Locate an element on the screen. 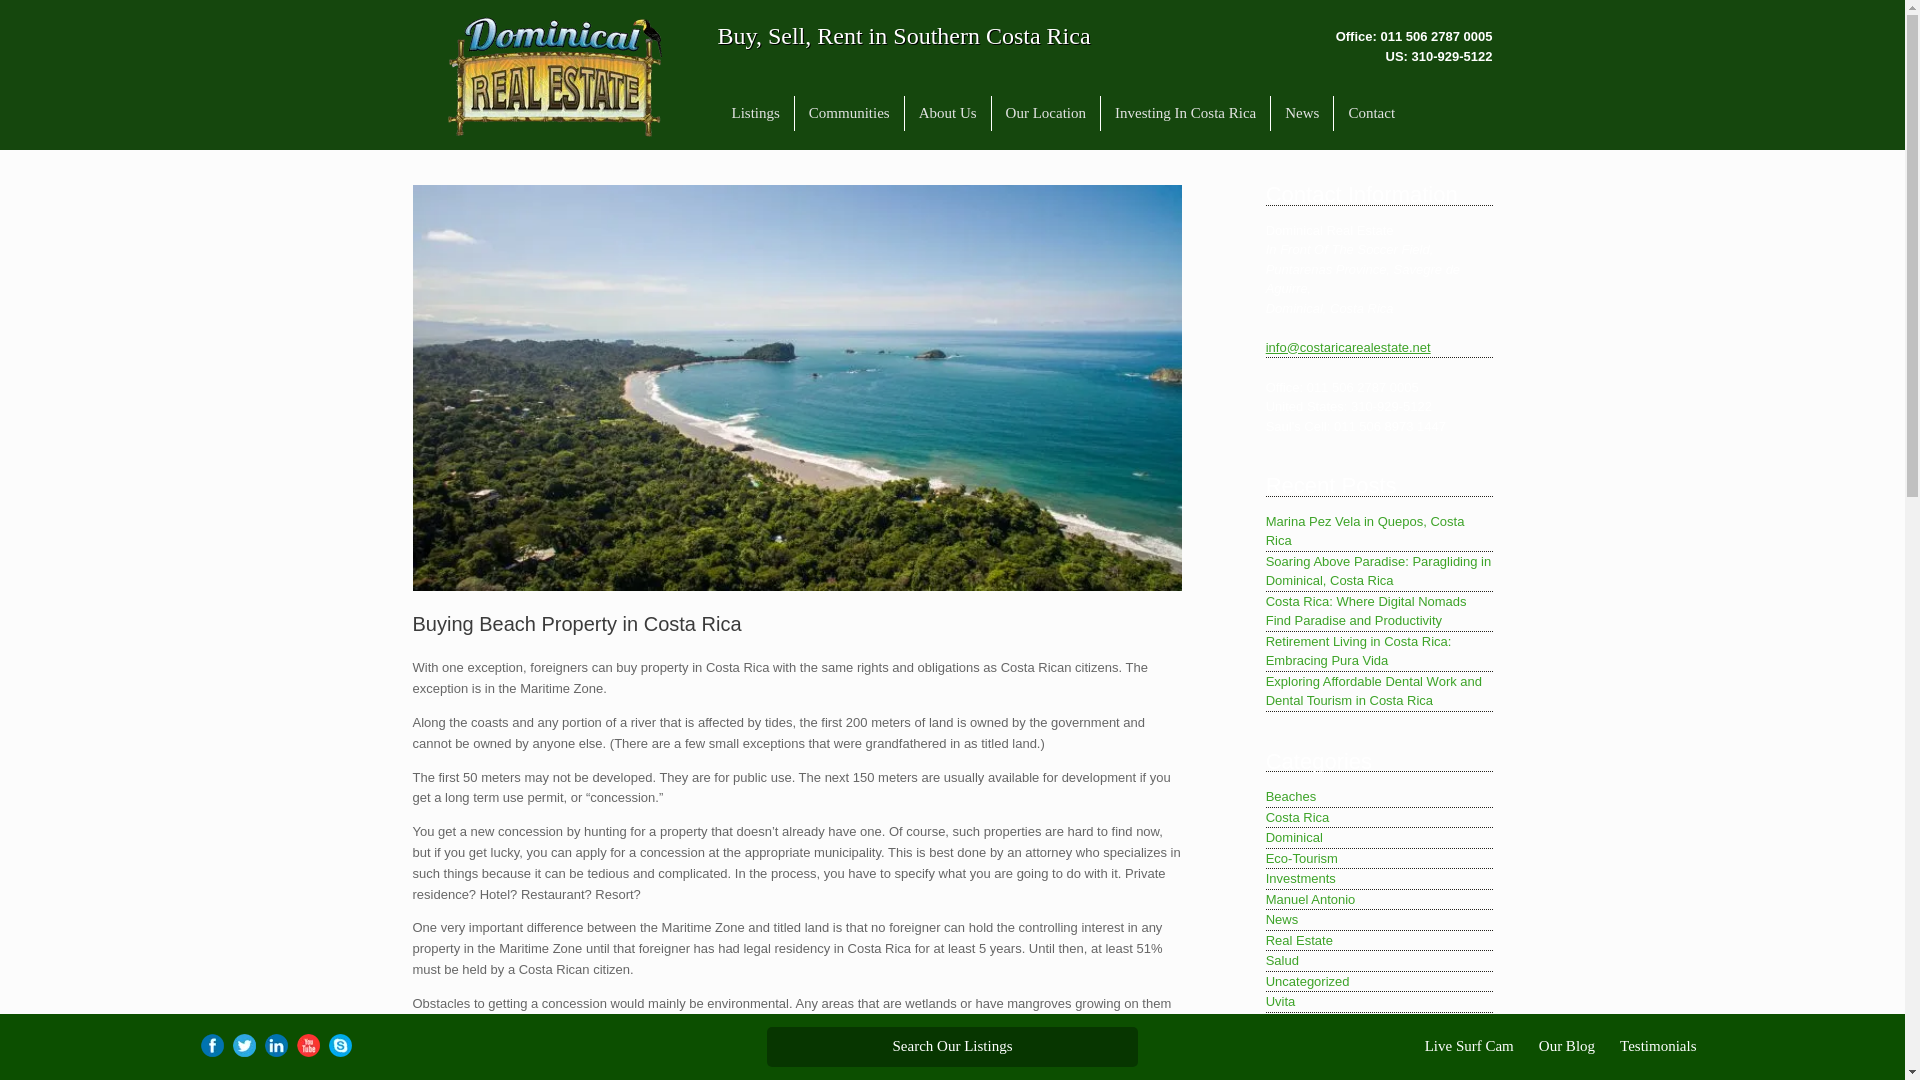  Listings is located at coordinates (755, 113).